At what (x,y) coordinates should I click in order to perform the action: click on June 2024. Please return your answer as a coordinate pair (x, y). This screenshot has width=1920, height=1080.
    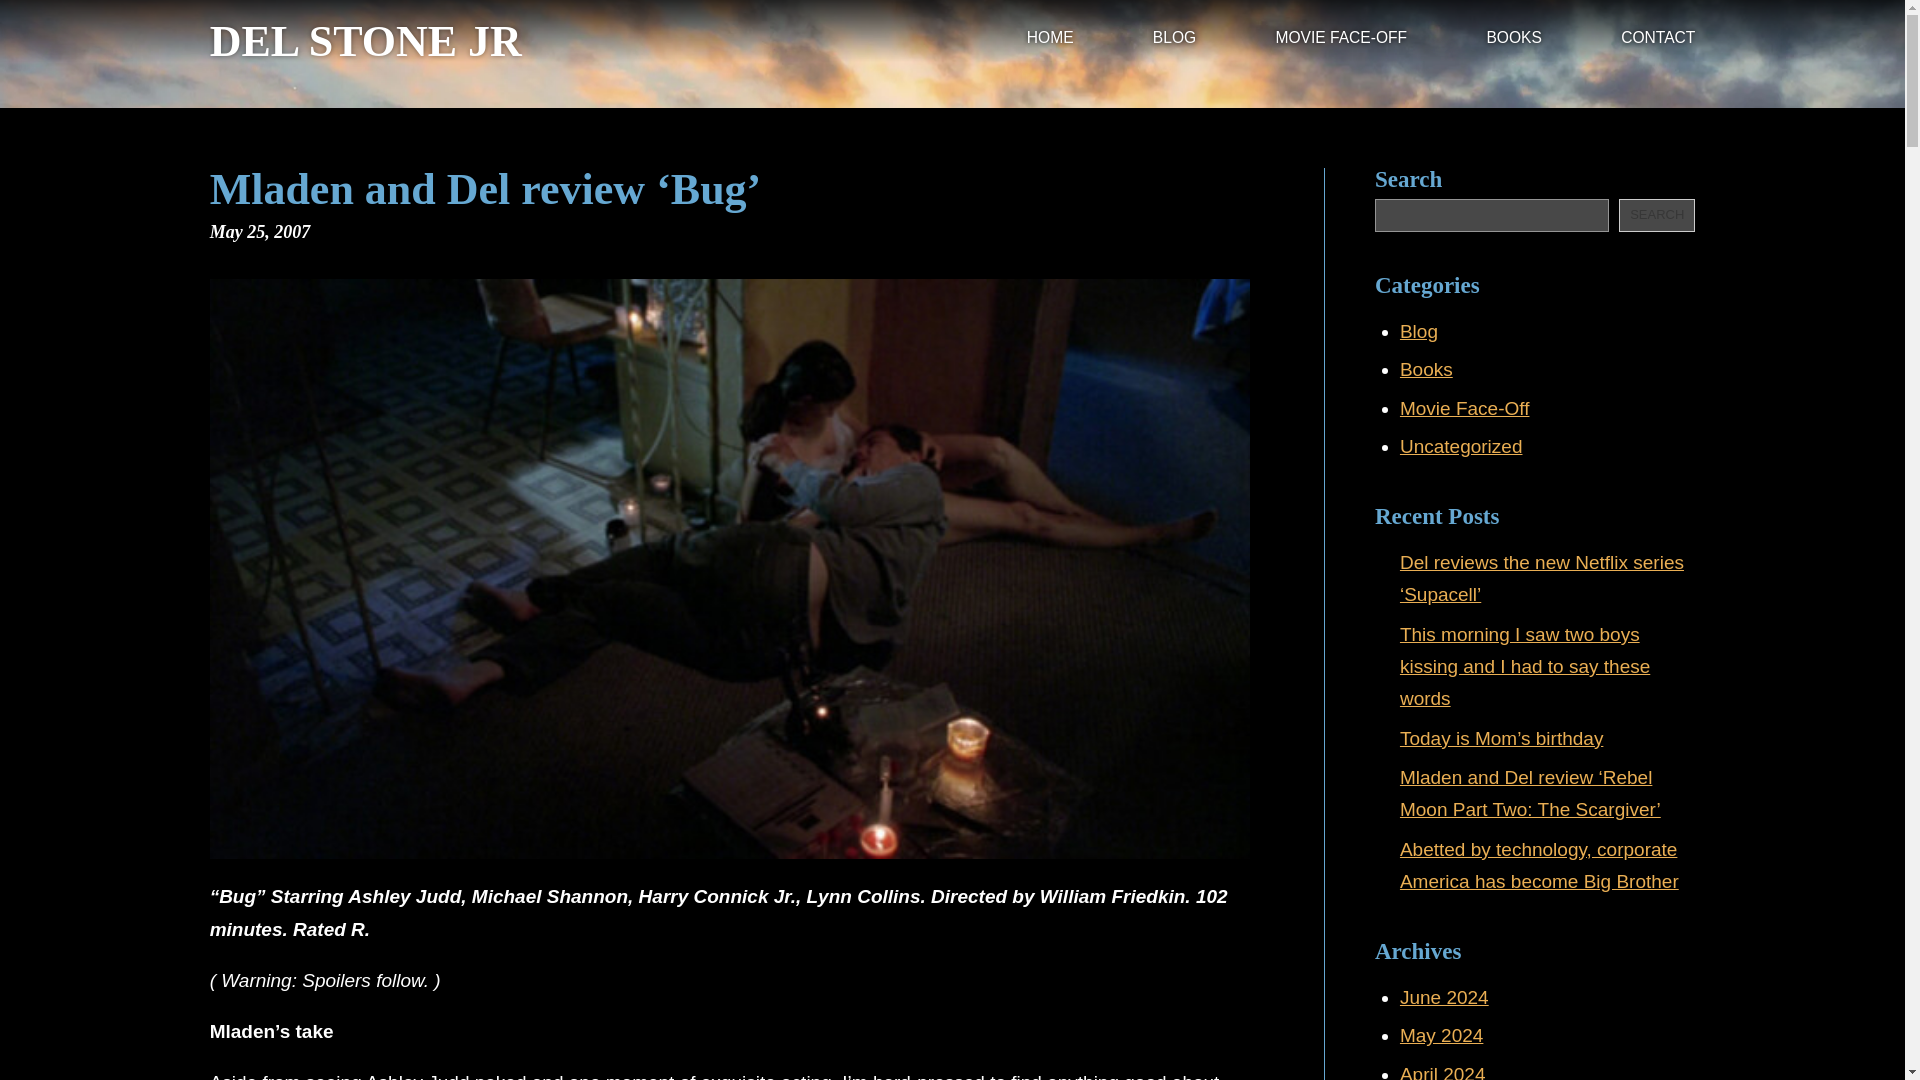
    Looking at the image, I should click on (1444, 997).